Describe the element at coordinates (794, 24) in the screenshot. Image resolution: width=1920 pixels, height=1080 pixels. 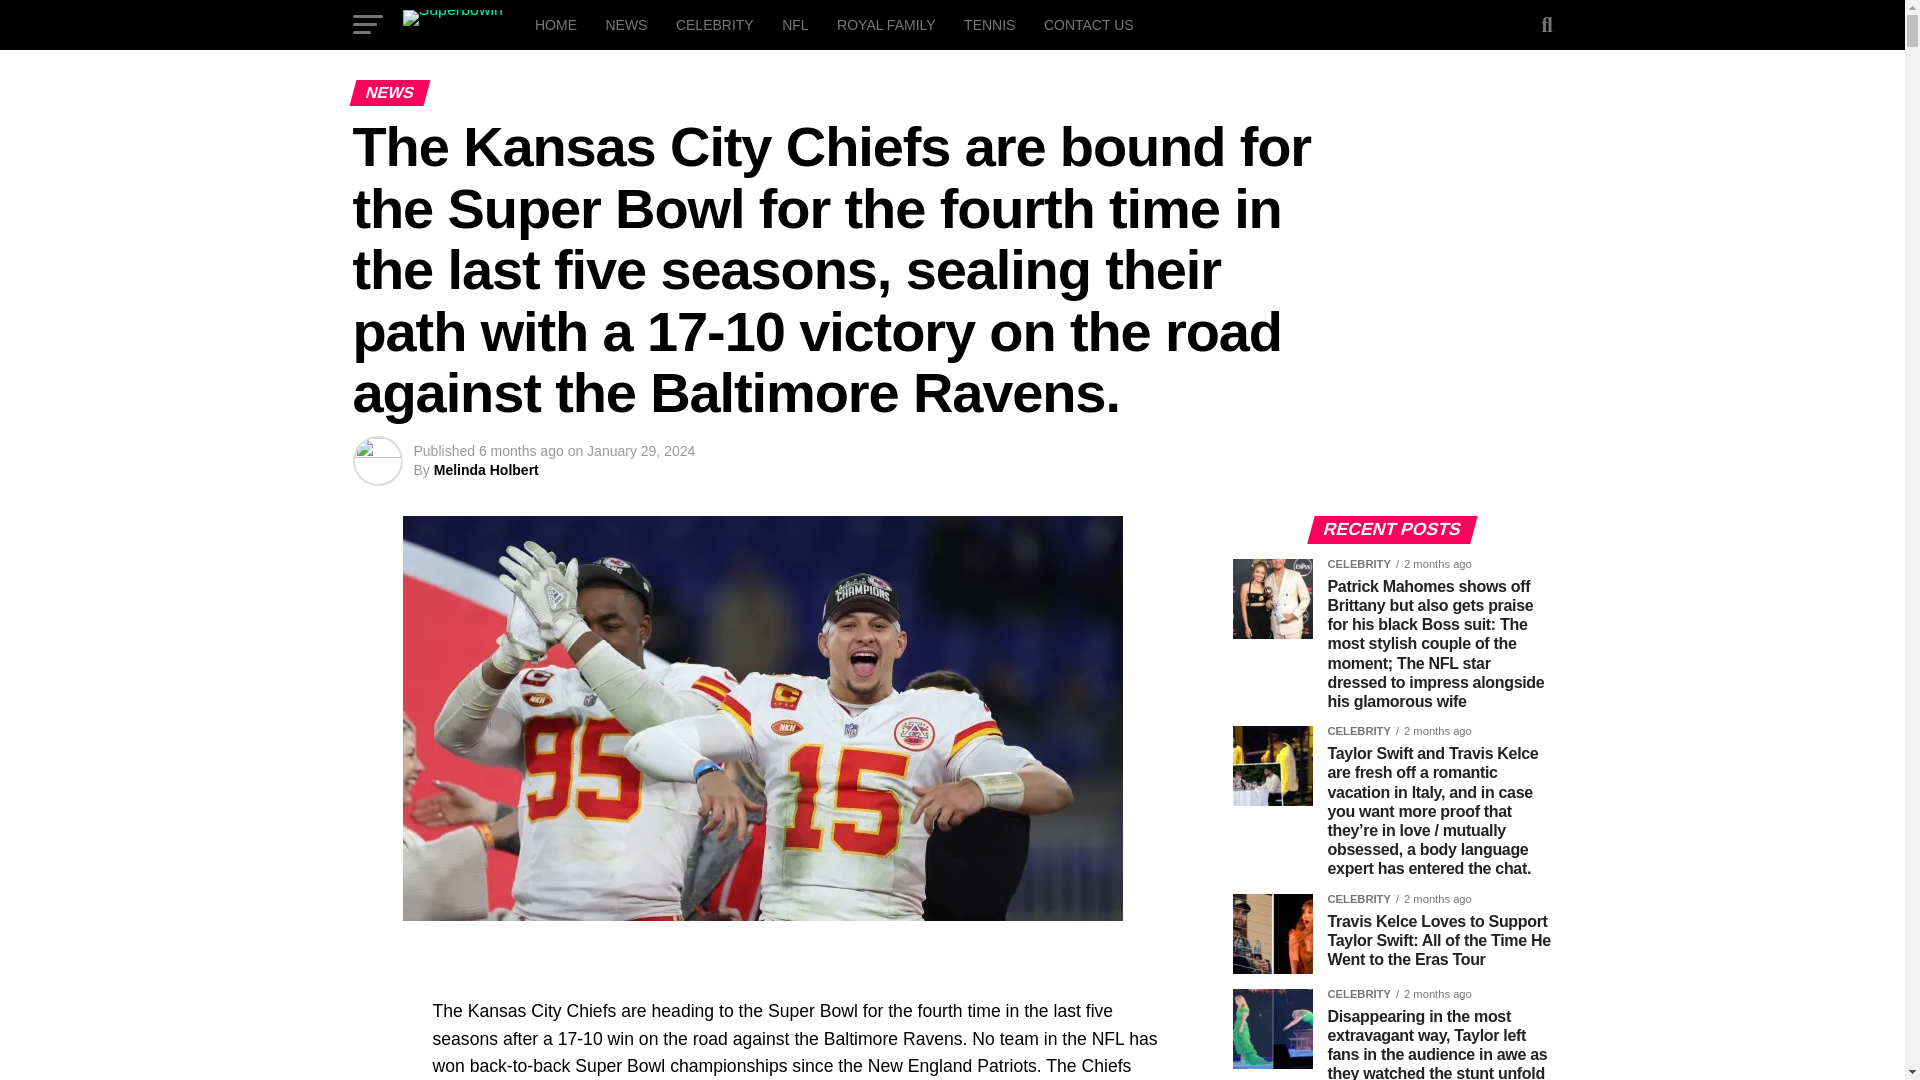
I see `NFL` at that location.